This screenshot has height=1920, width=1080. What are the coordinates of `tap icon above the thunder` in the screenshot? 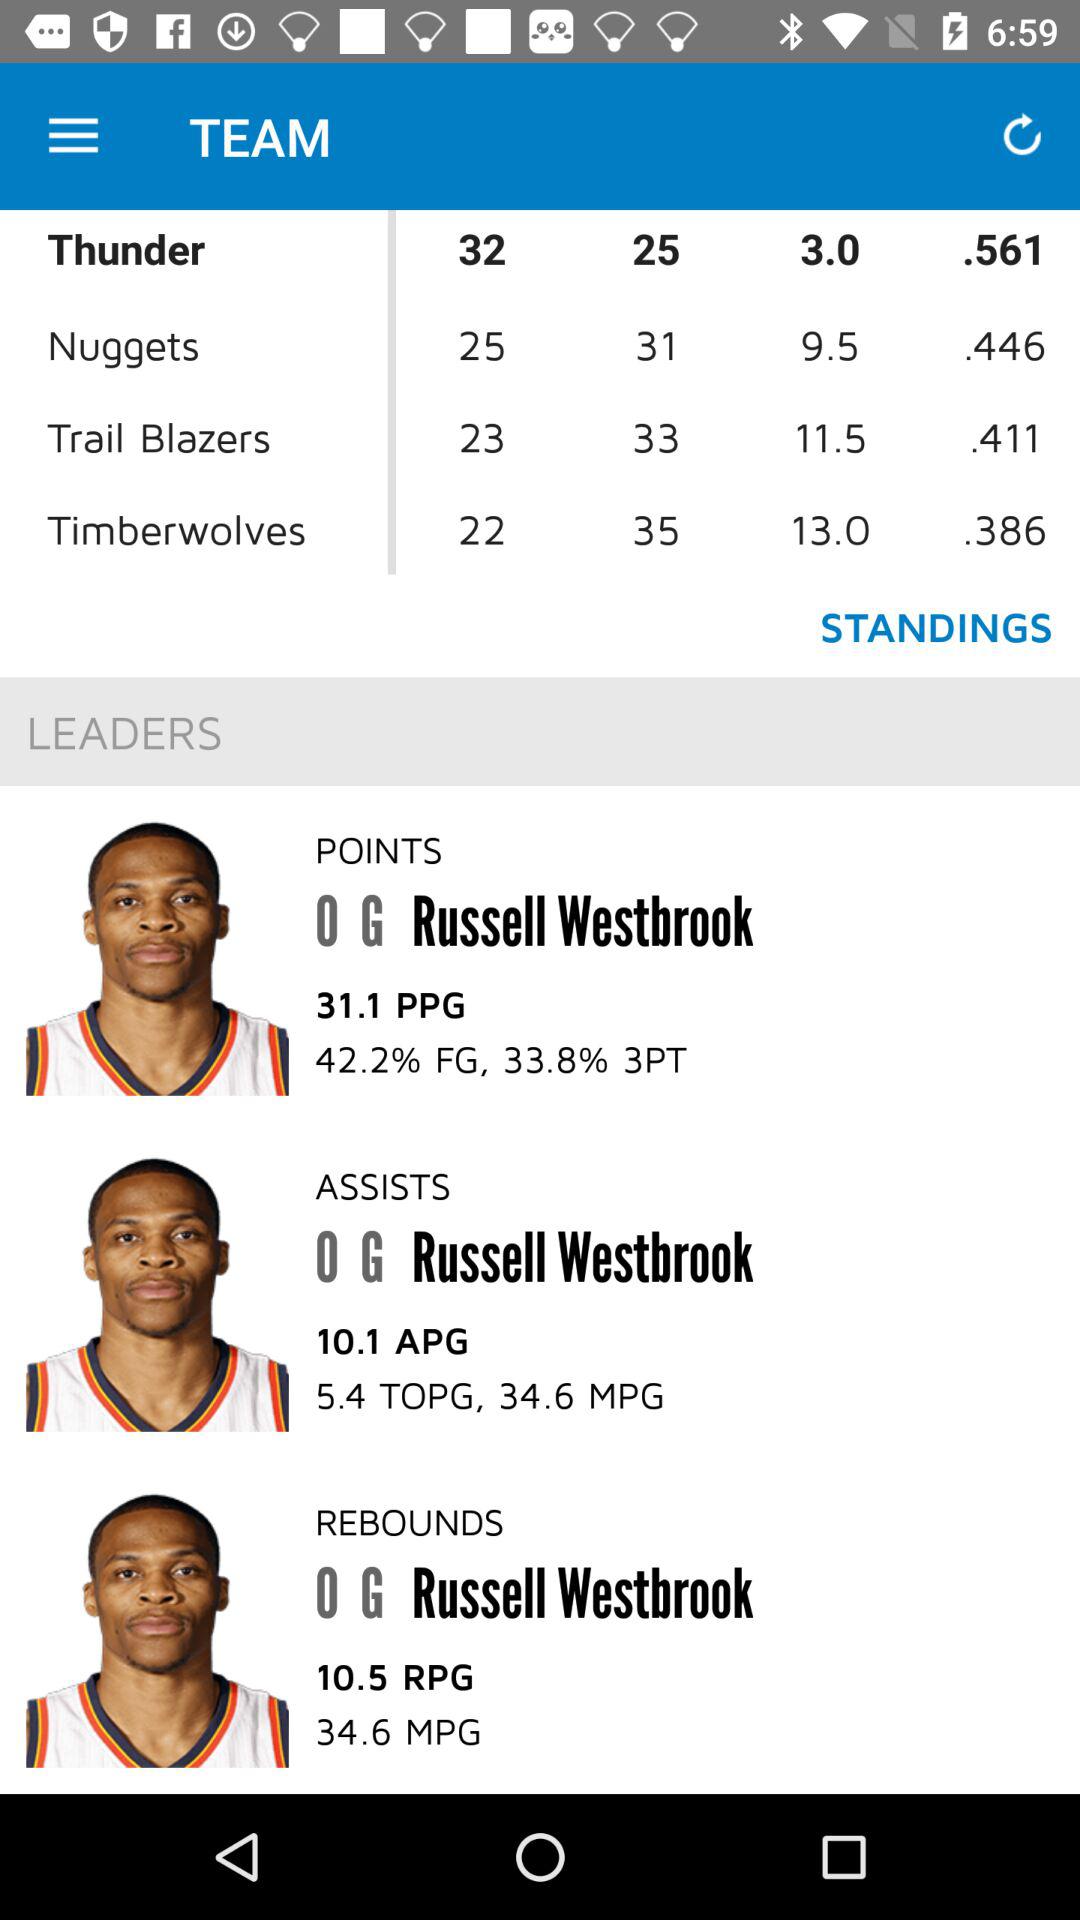 It's located at (73, 136).